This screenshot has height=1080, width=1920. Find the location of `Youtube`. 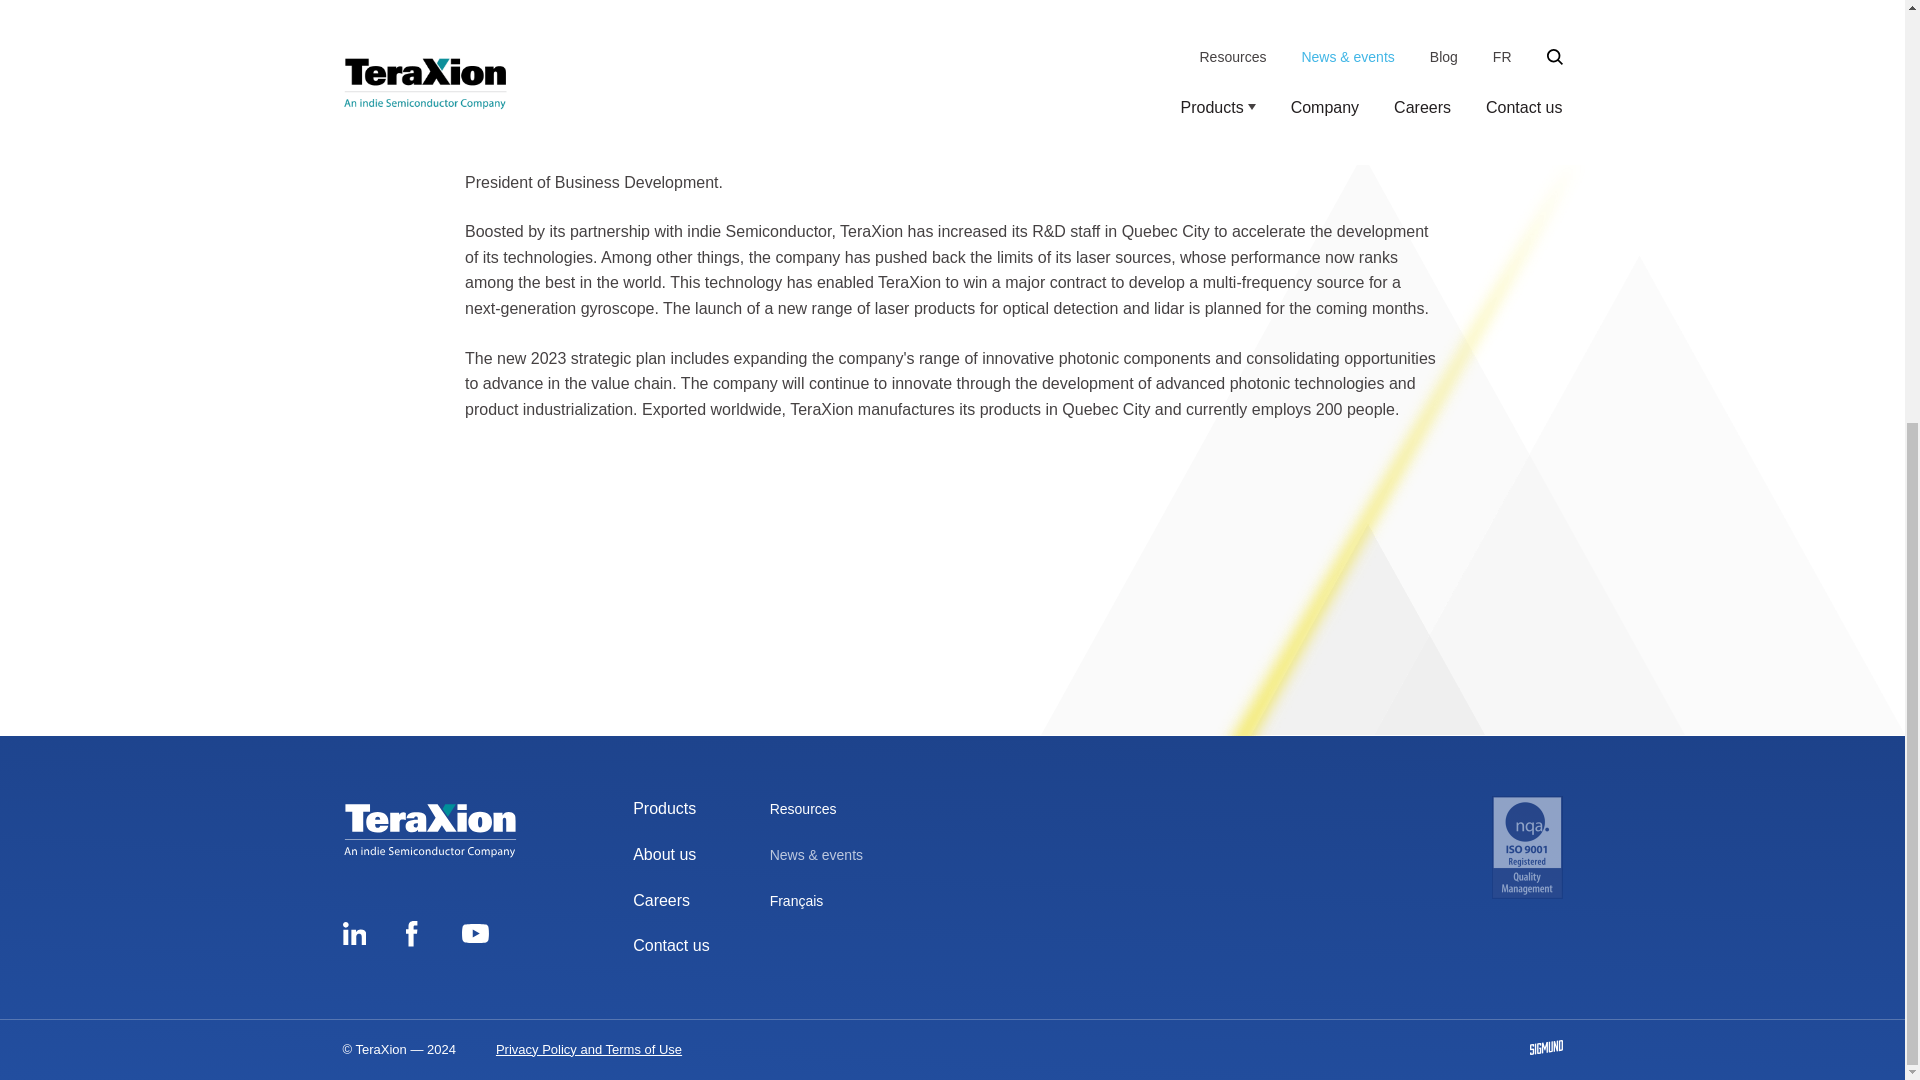

Youtube is located at coordinates (476, 937).